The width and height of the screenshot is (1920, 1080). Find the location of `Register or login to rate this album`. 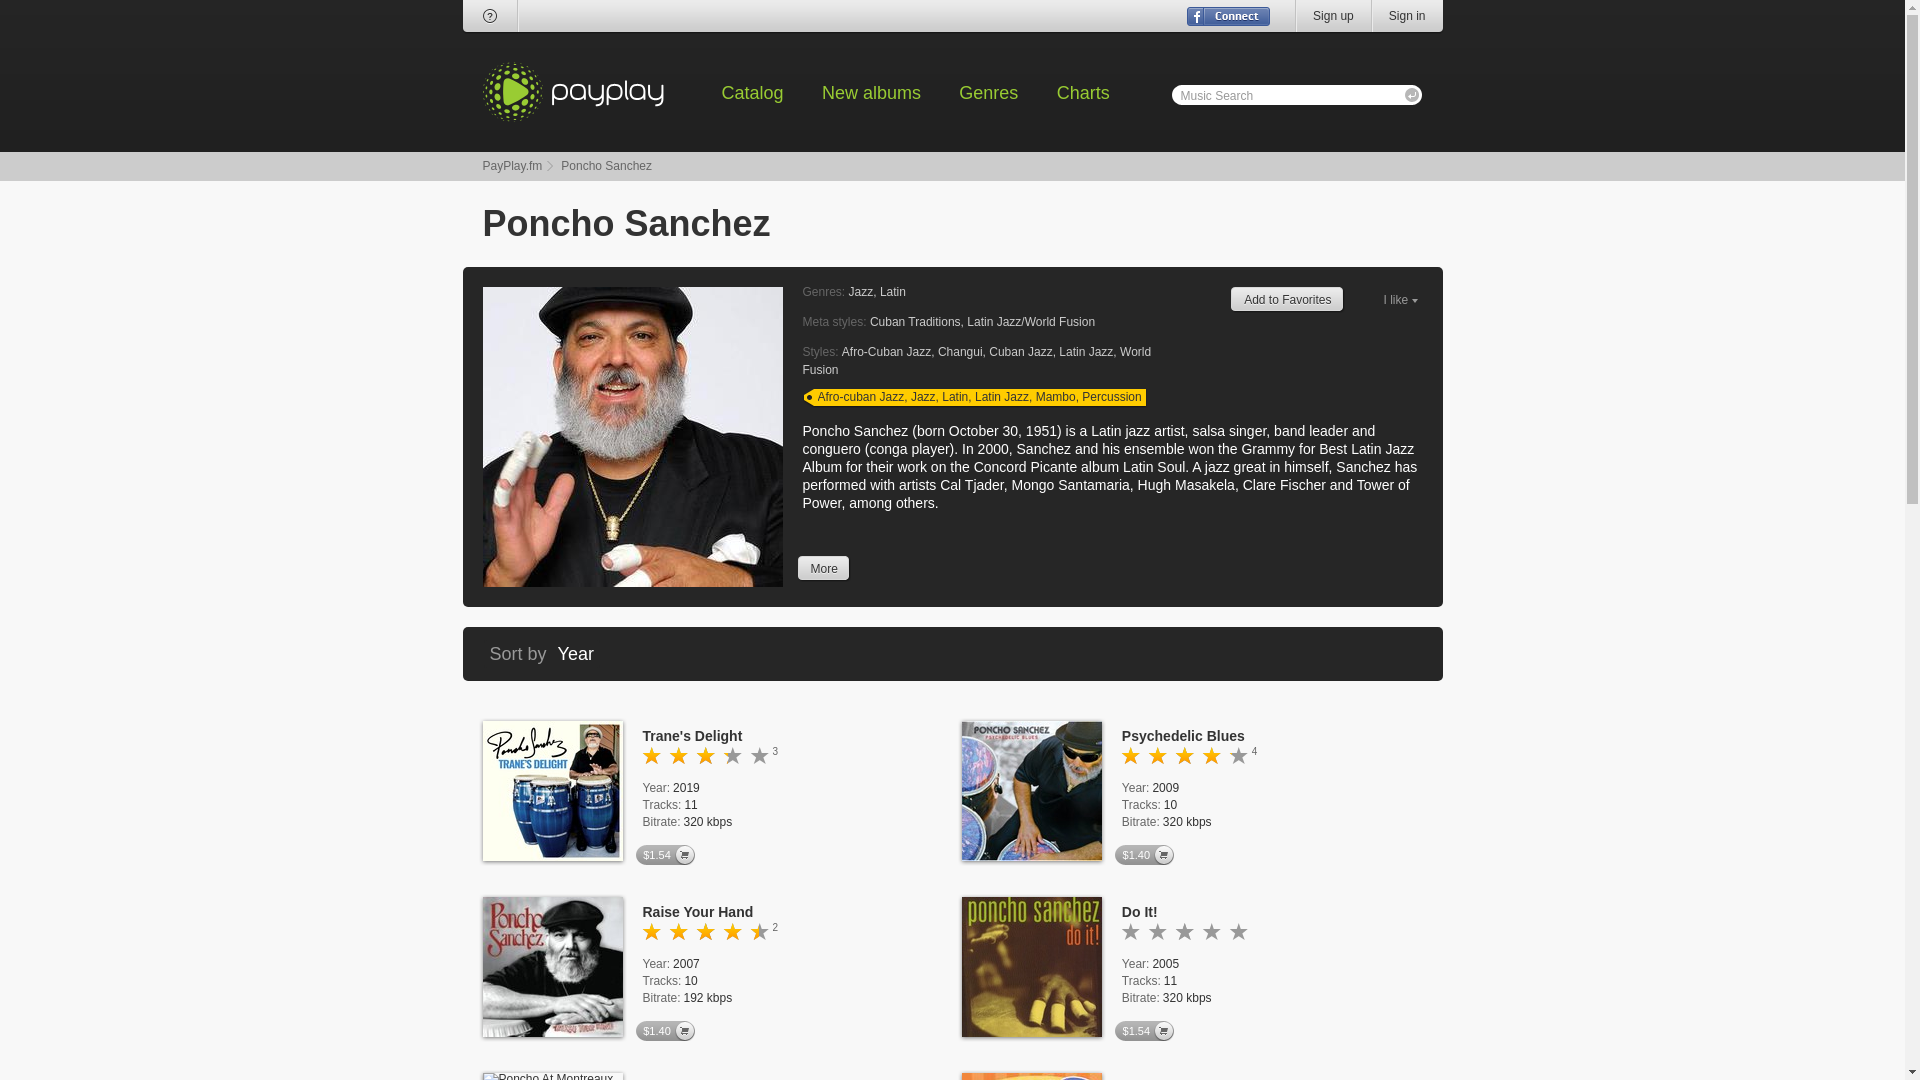

Register or login to rate this album is located at coordinates (678, 931).